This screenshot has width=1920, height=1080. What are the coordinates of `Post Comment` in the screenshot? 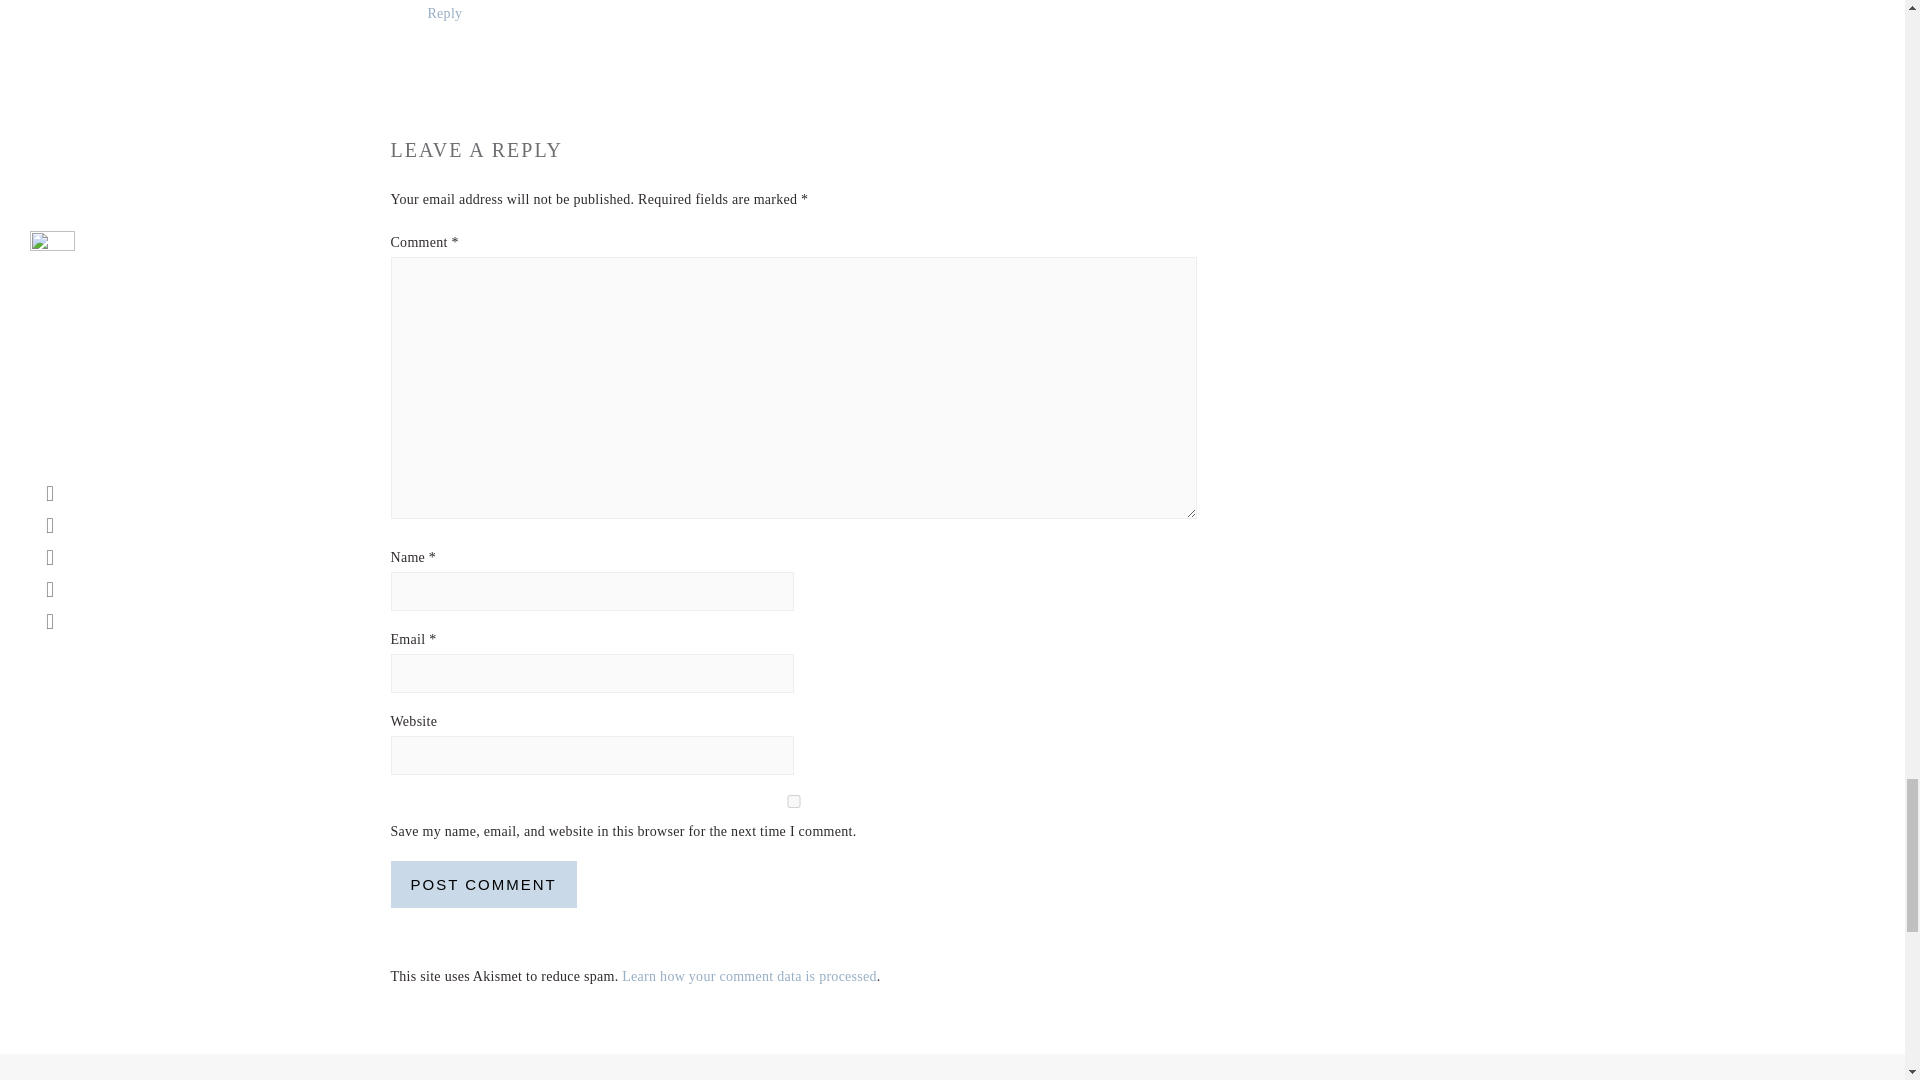 It's located at (482, 884).